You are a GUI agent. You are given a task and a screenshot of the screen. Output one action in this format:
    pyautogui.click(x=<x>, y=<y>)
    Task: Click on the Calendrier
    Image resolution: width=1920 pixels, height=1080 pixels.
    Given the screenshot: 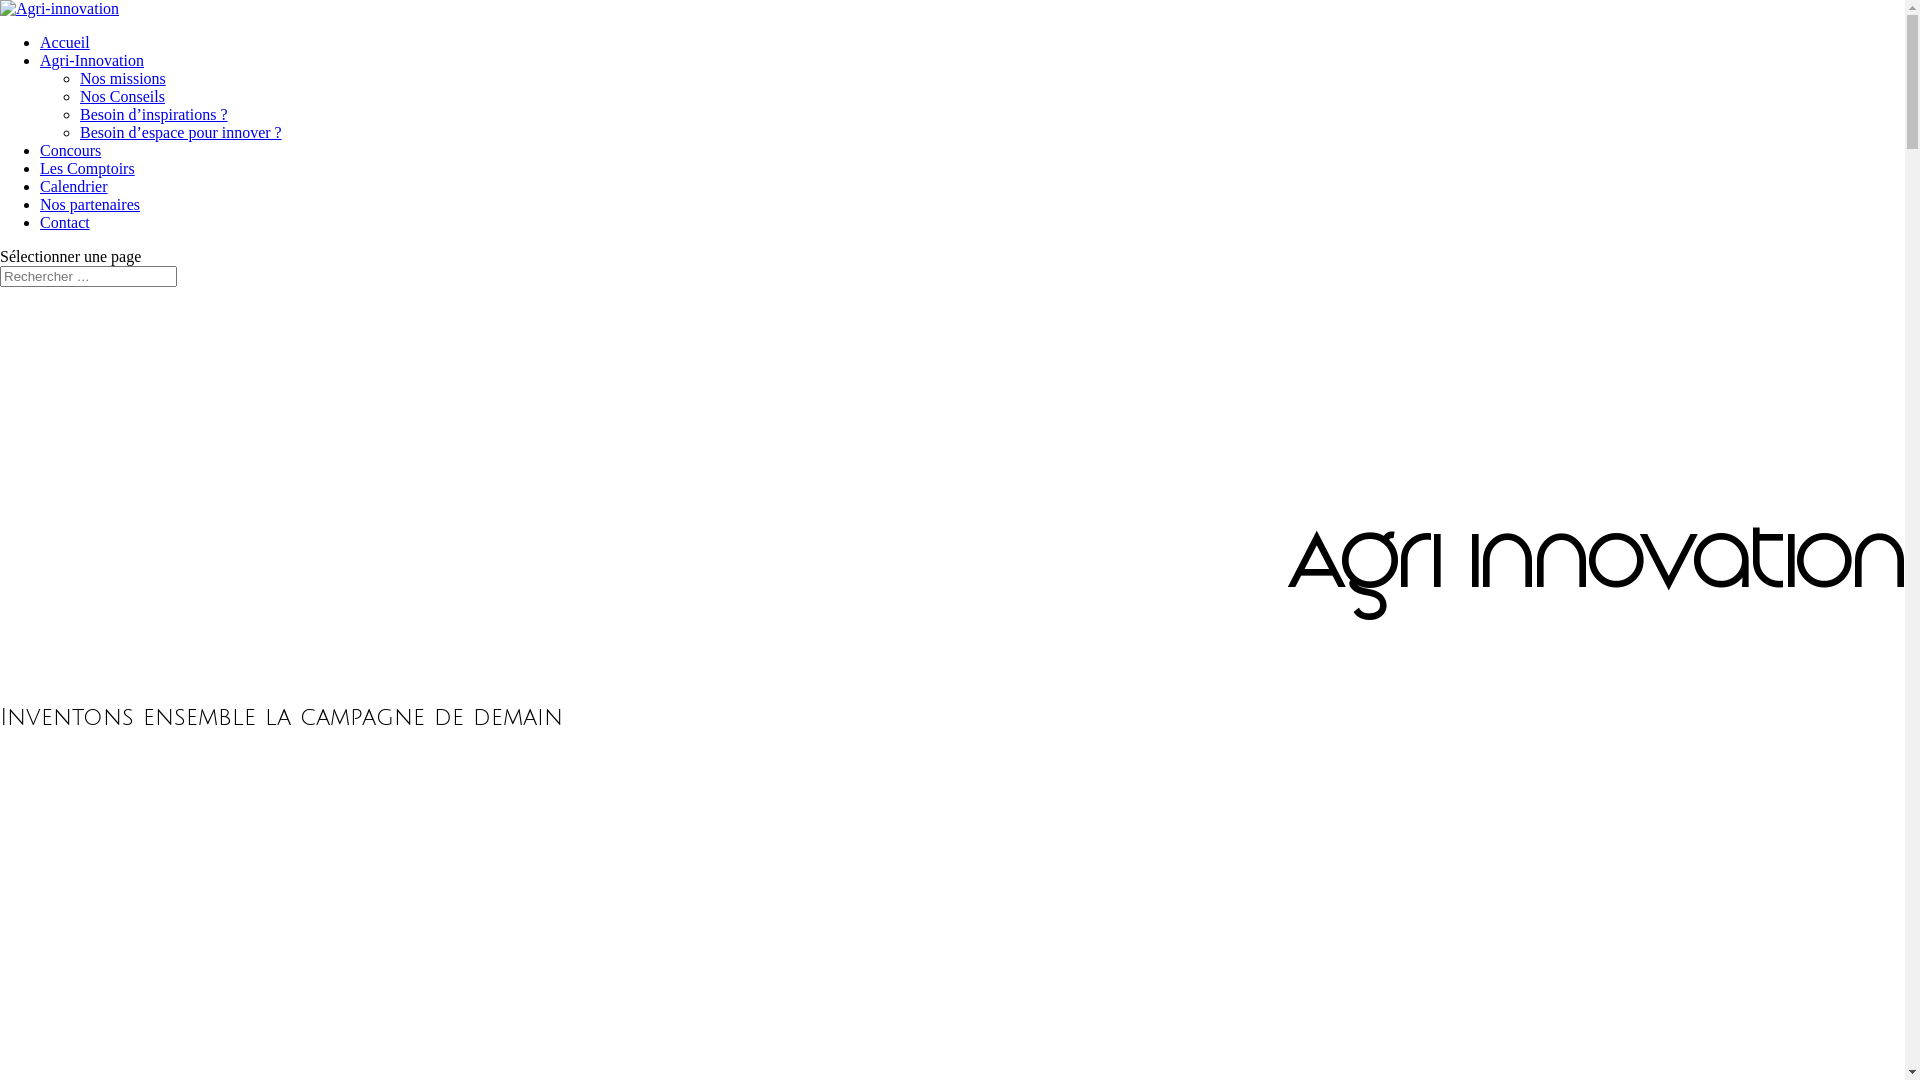 What is the action you would take?
    pyautogui.click(x=74, y=186)
    